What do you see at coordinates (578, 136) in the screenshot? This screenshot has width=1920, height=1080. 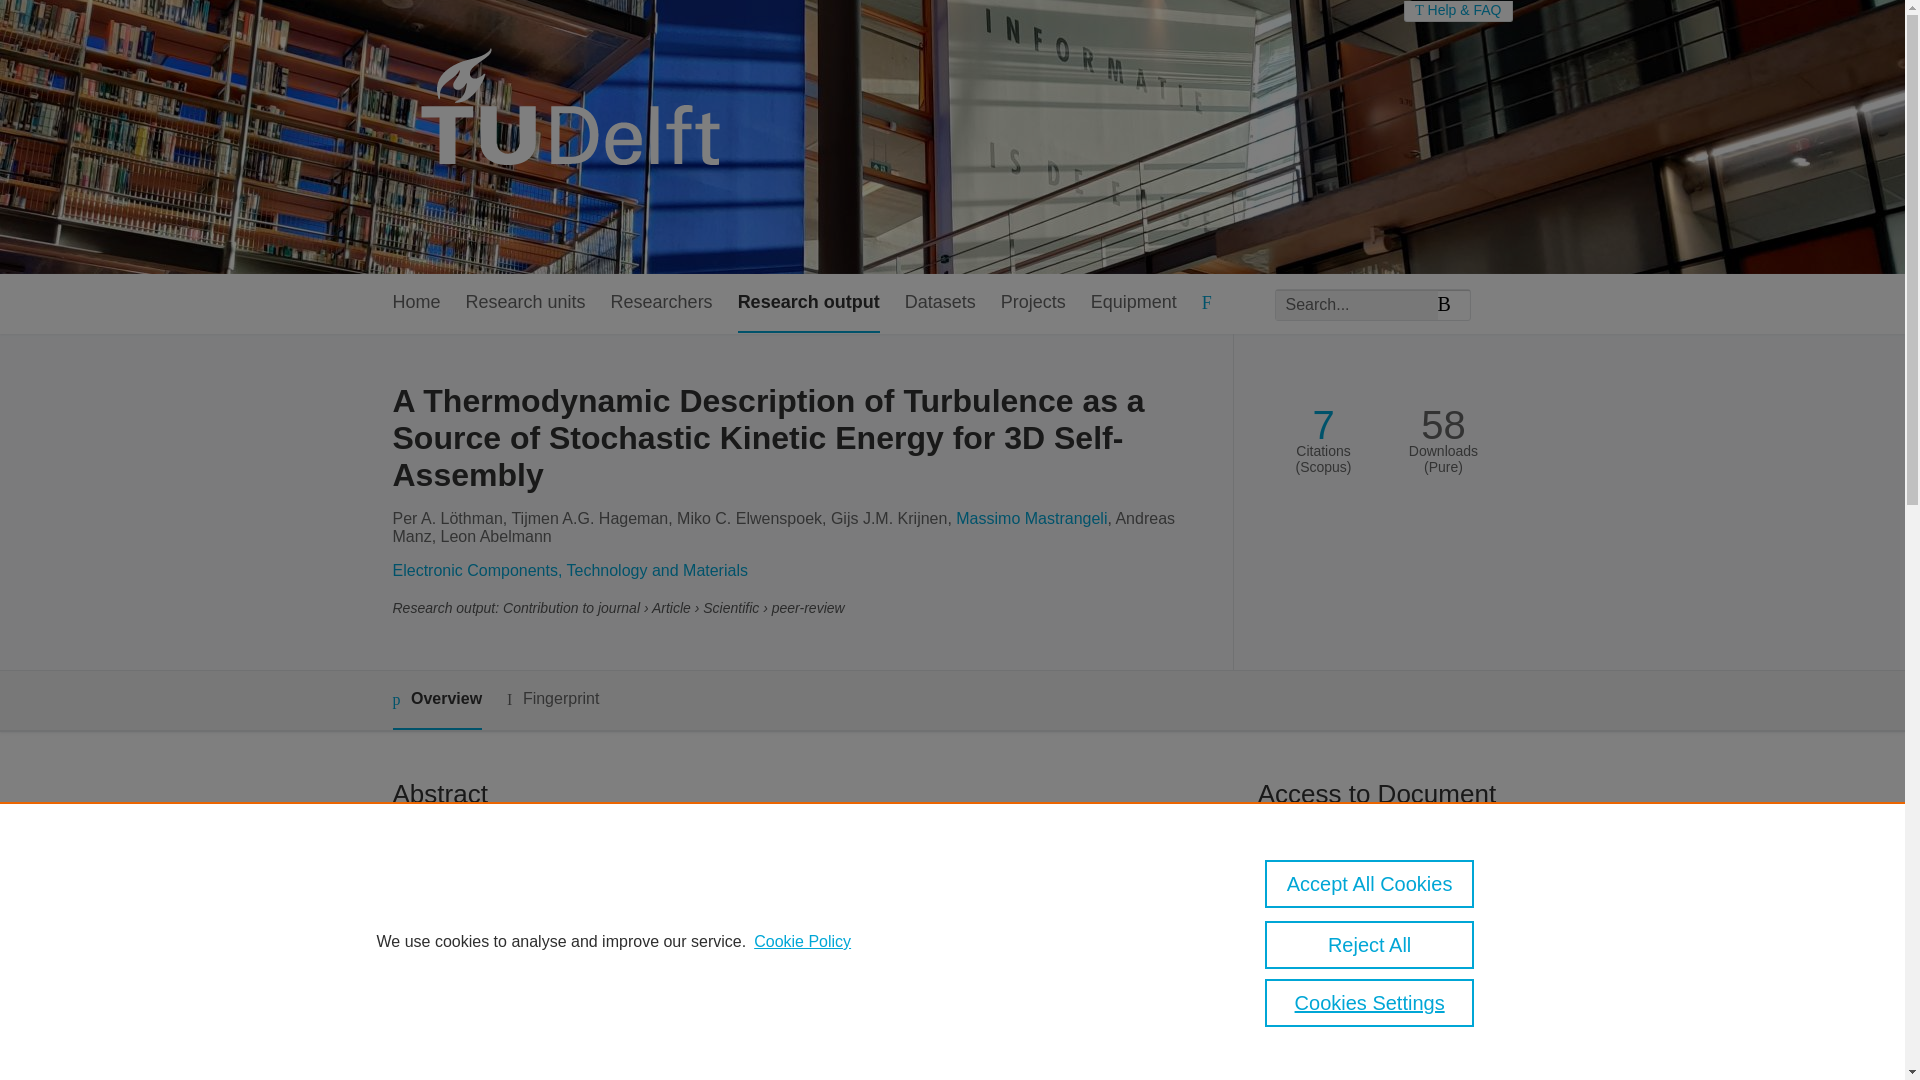 I see `TU Delft Research Portal Home` at bounding box center [578, 136].